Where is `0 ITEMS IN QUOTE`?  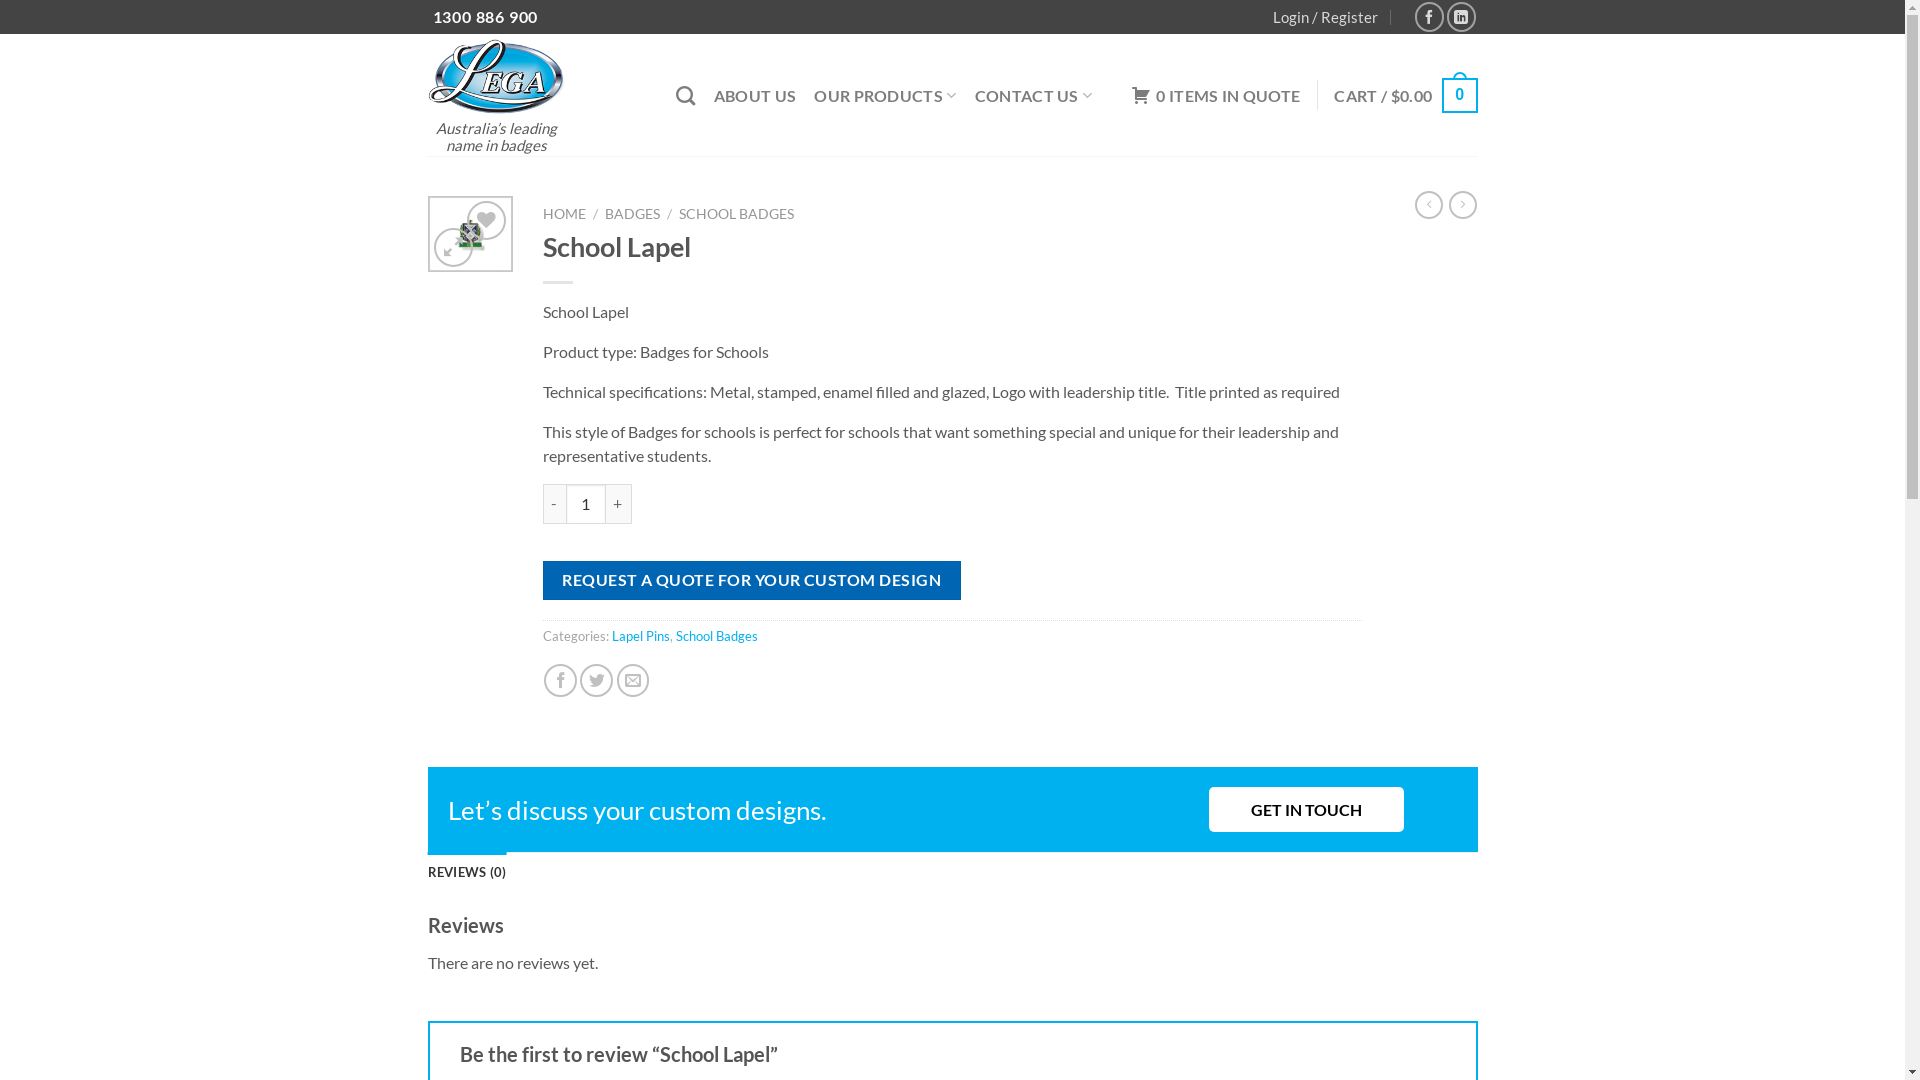 0 ITEMS IN QUOTE is located at coordinates (1216, 95).